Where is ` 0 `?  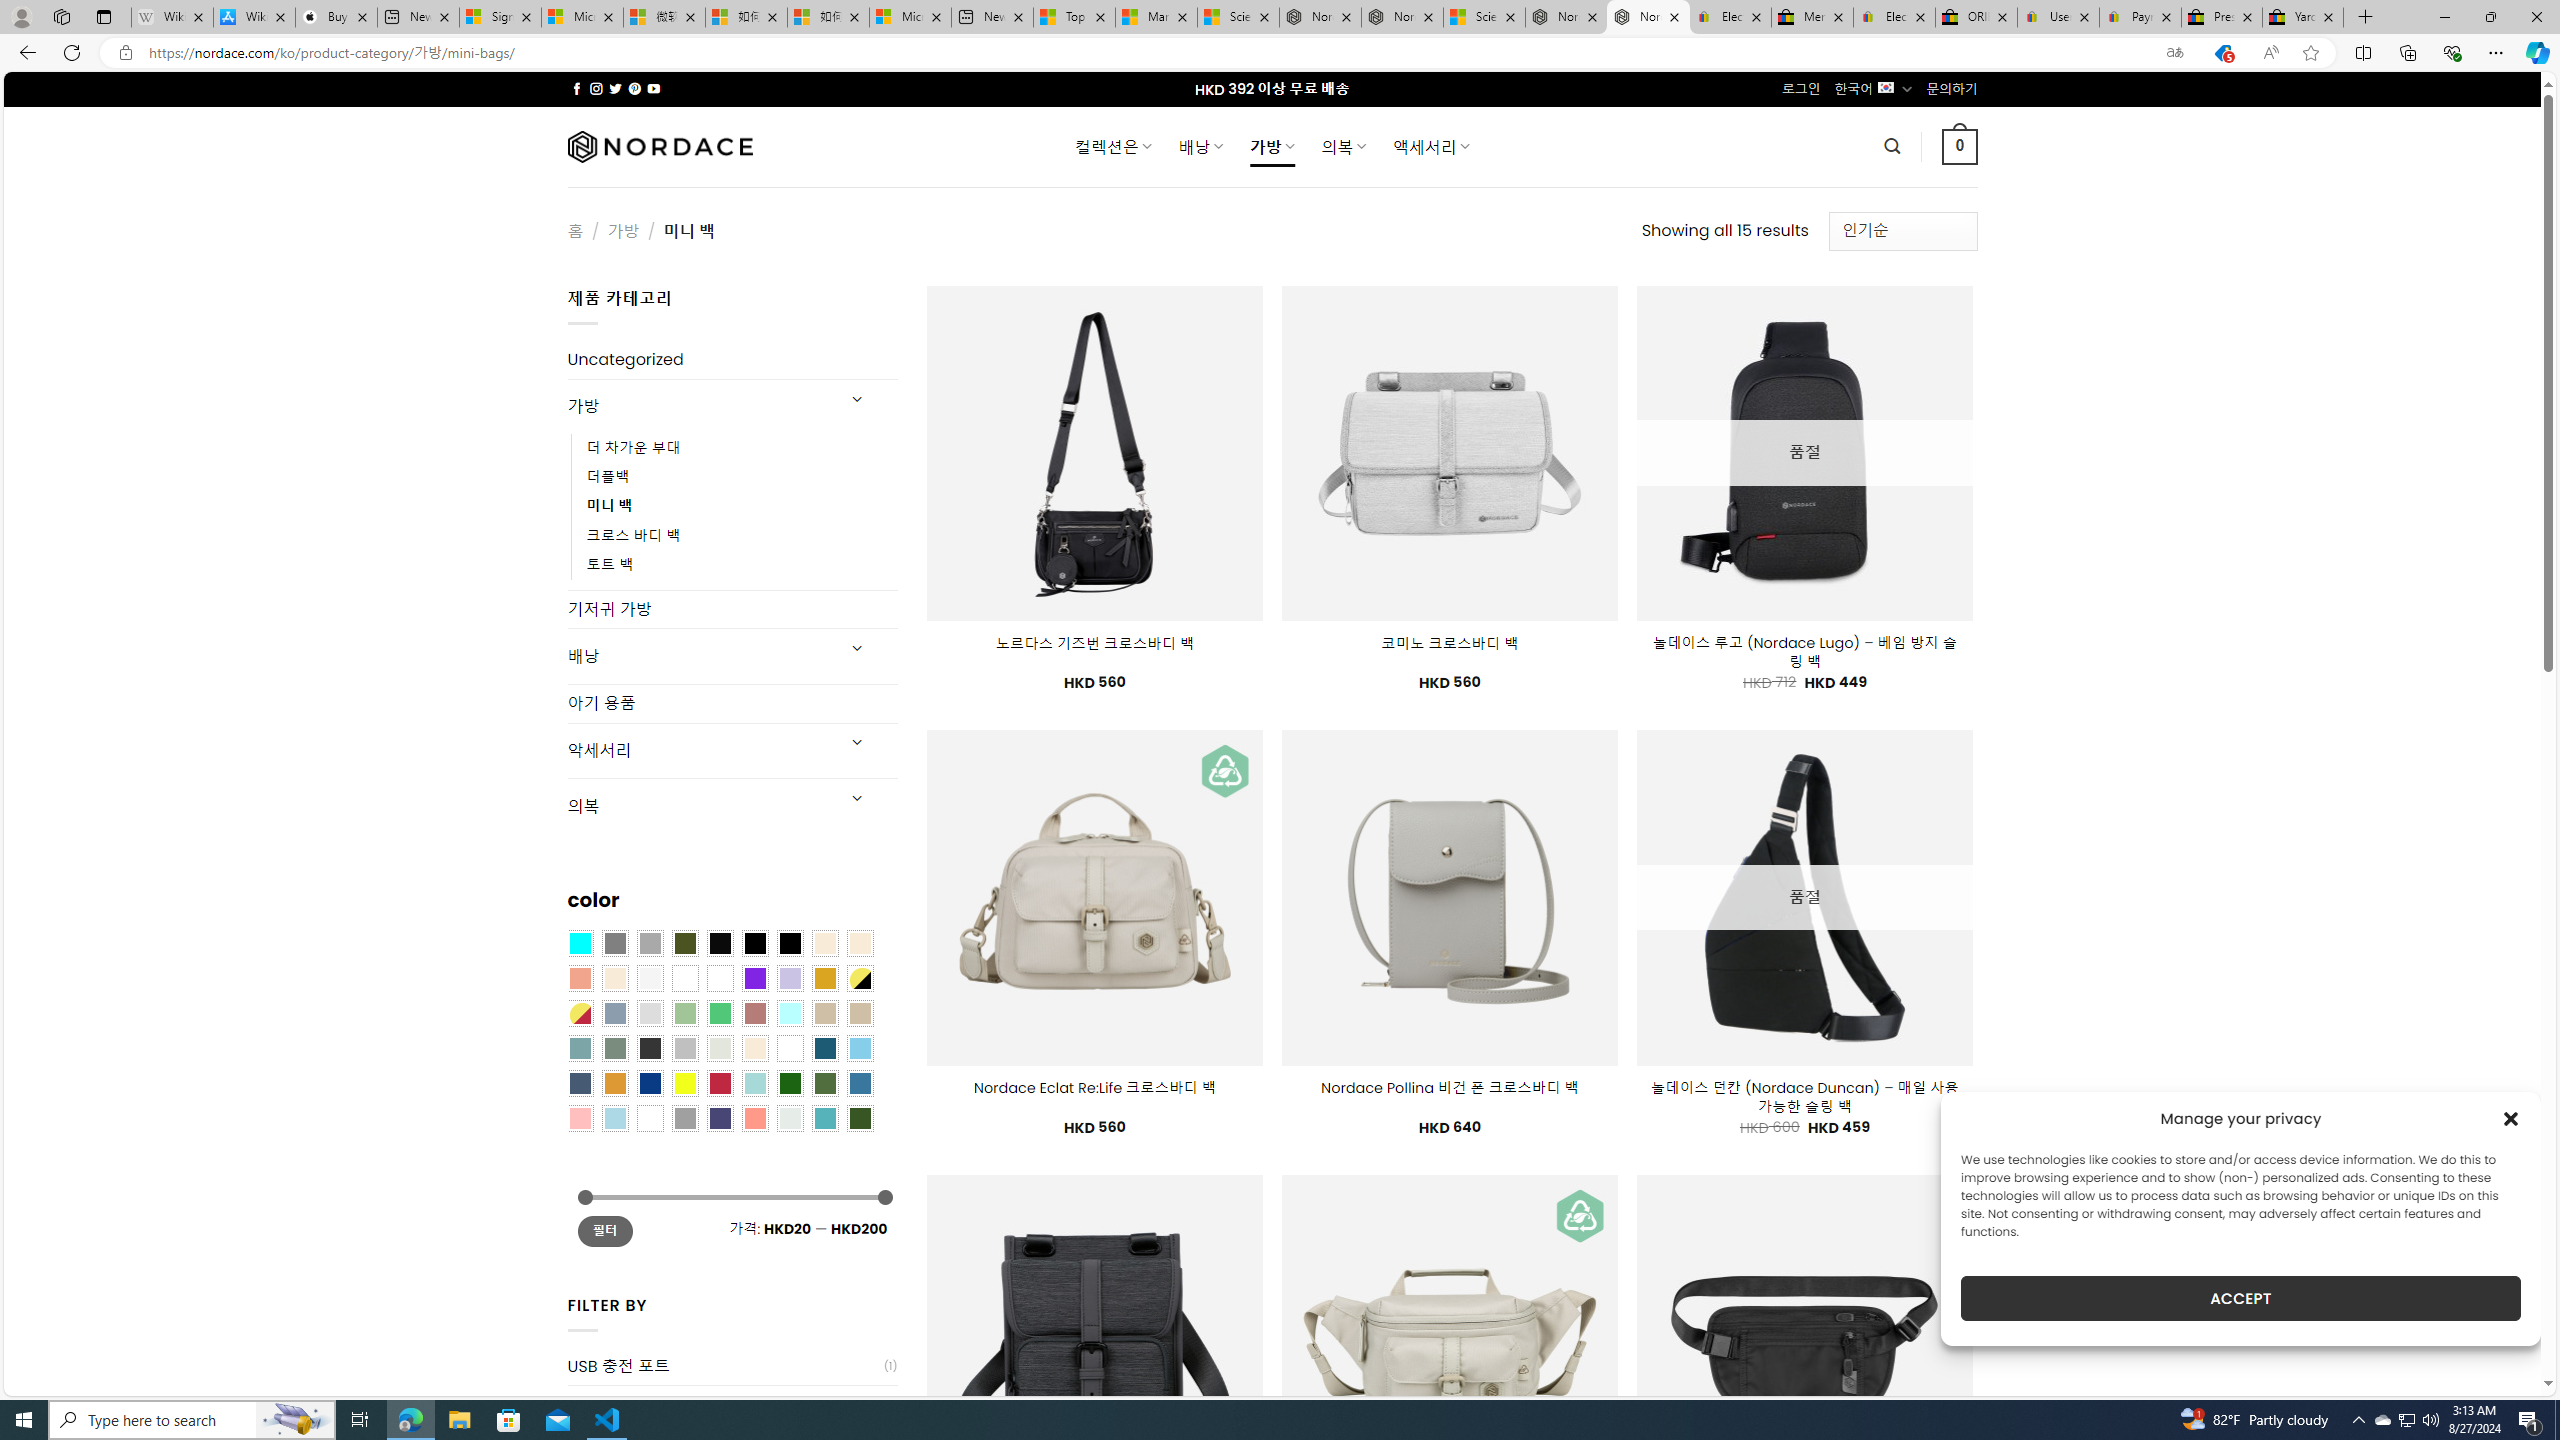
 0  is located at coordinates (1960, 146).